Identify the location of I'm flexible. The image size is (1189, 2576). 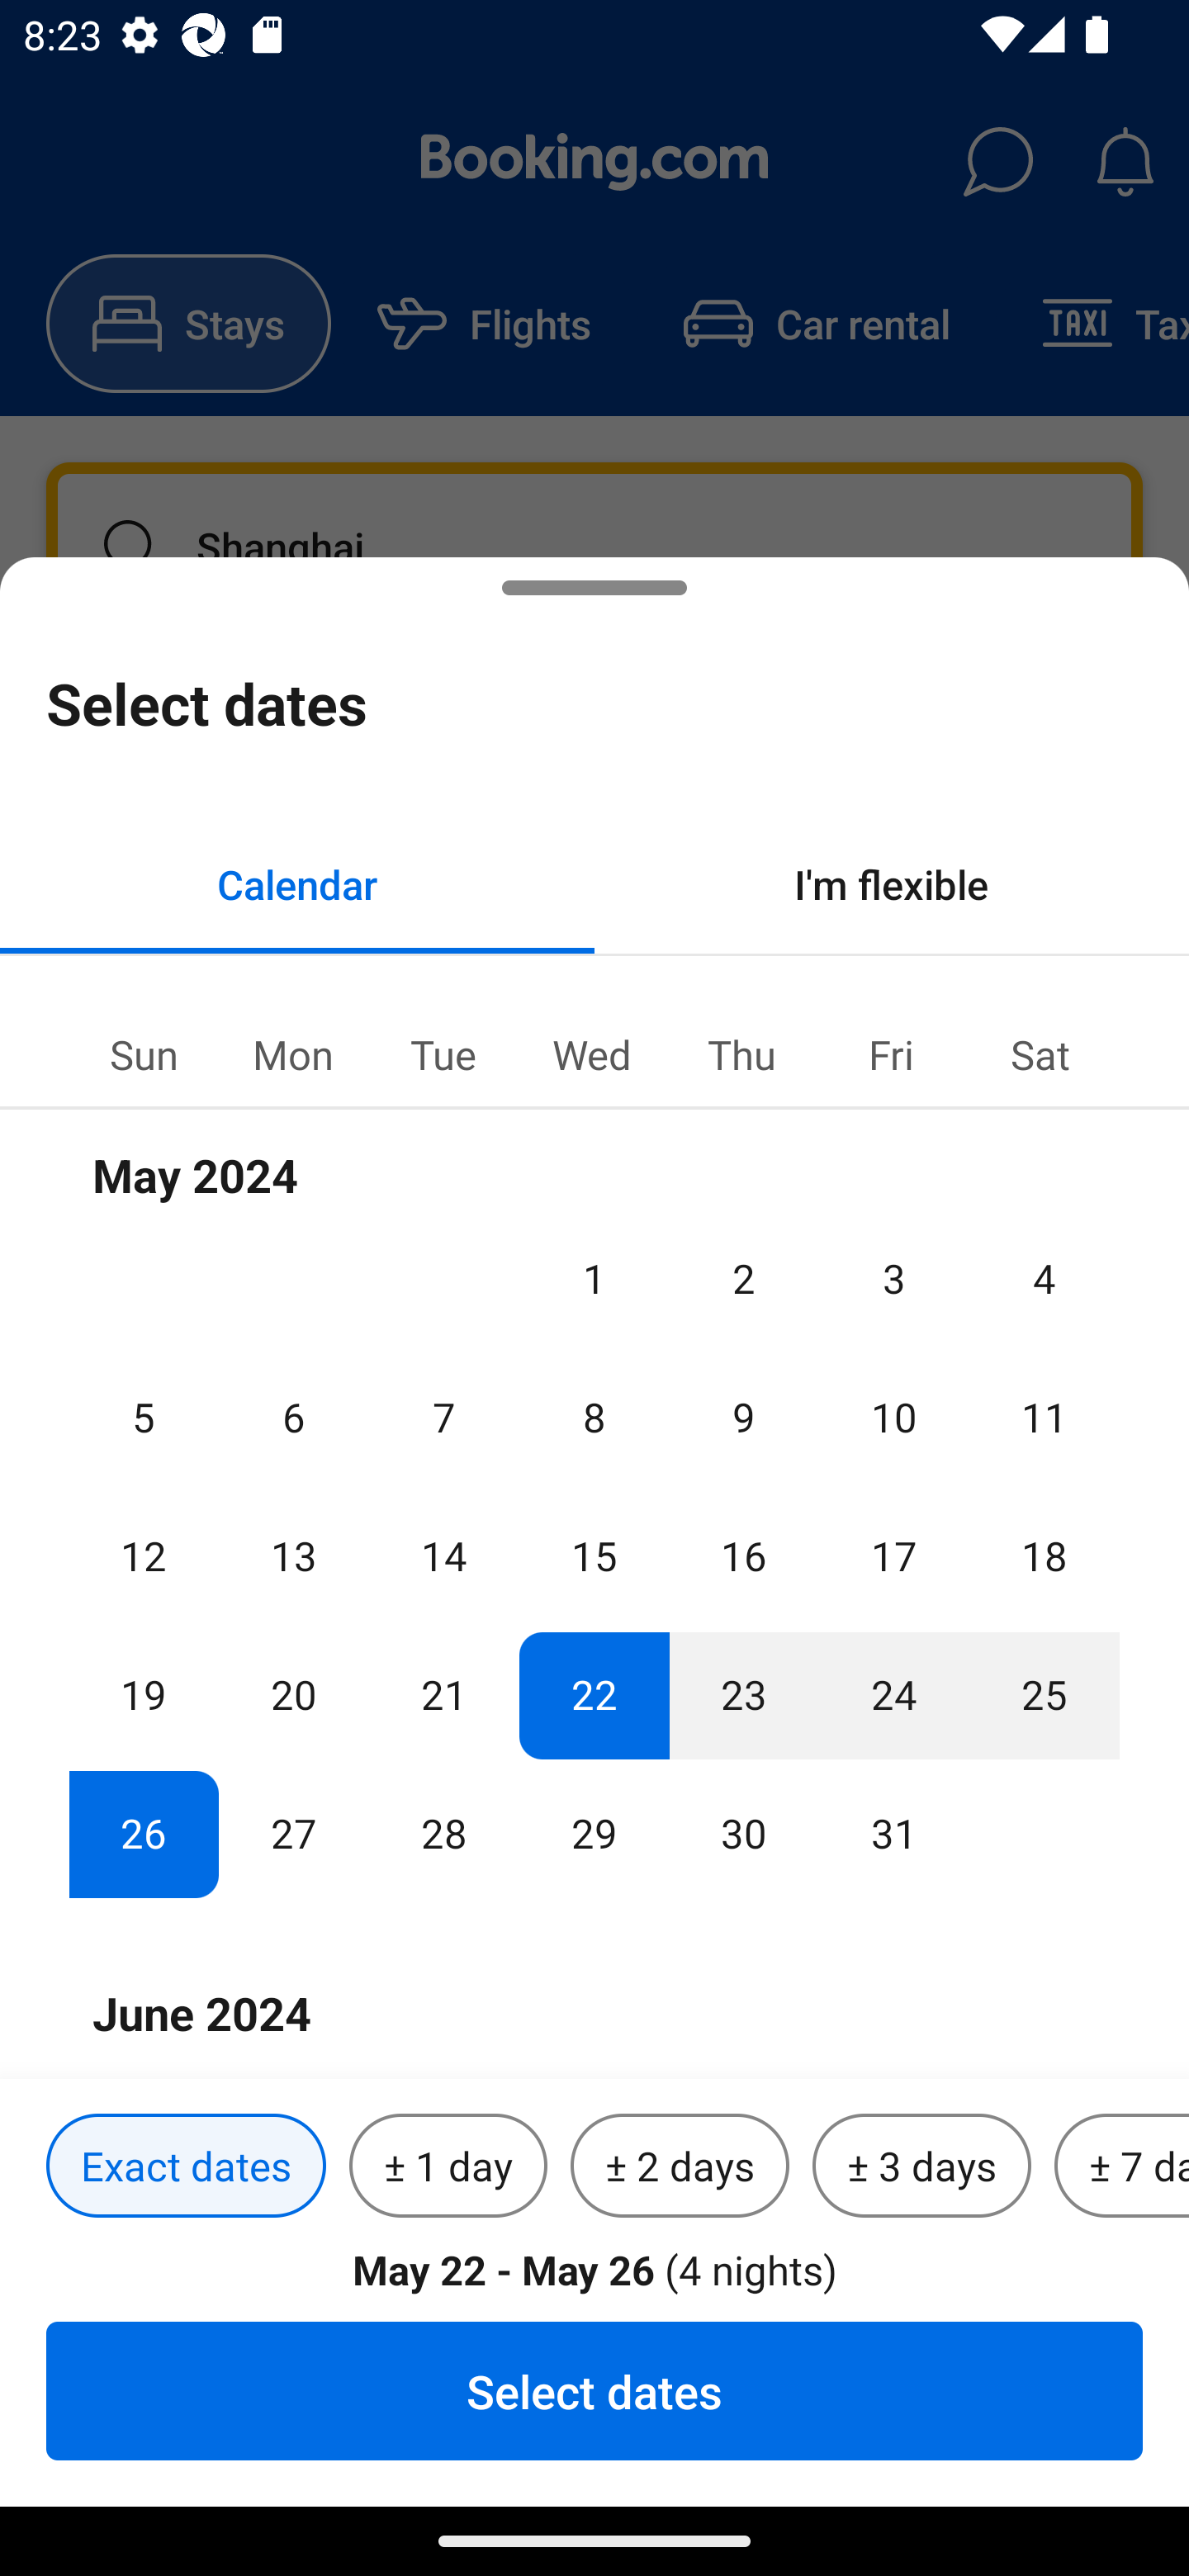
(892, 883).